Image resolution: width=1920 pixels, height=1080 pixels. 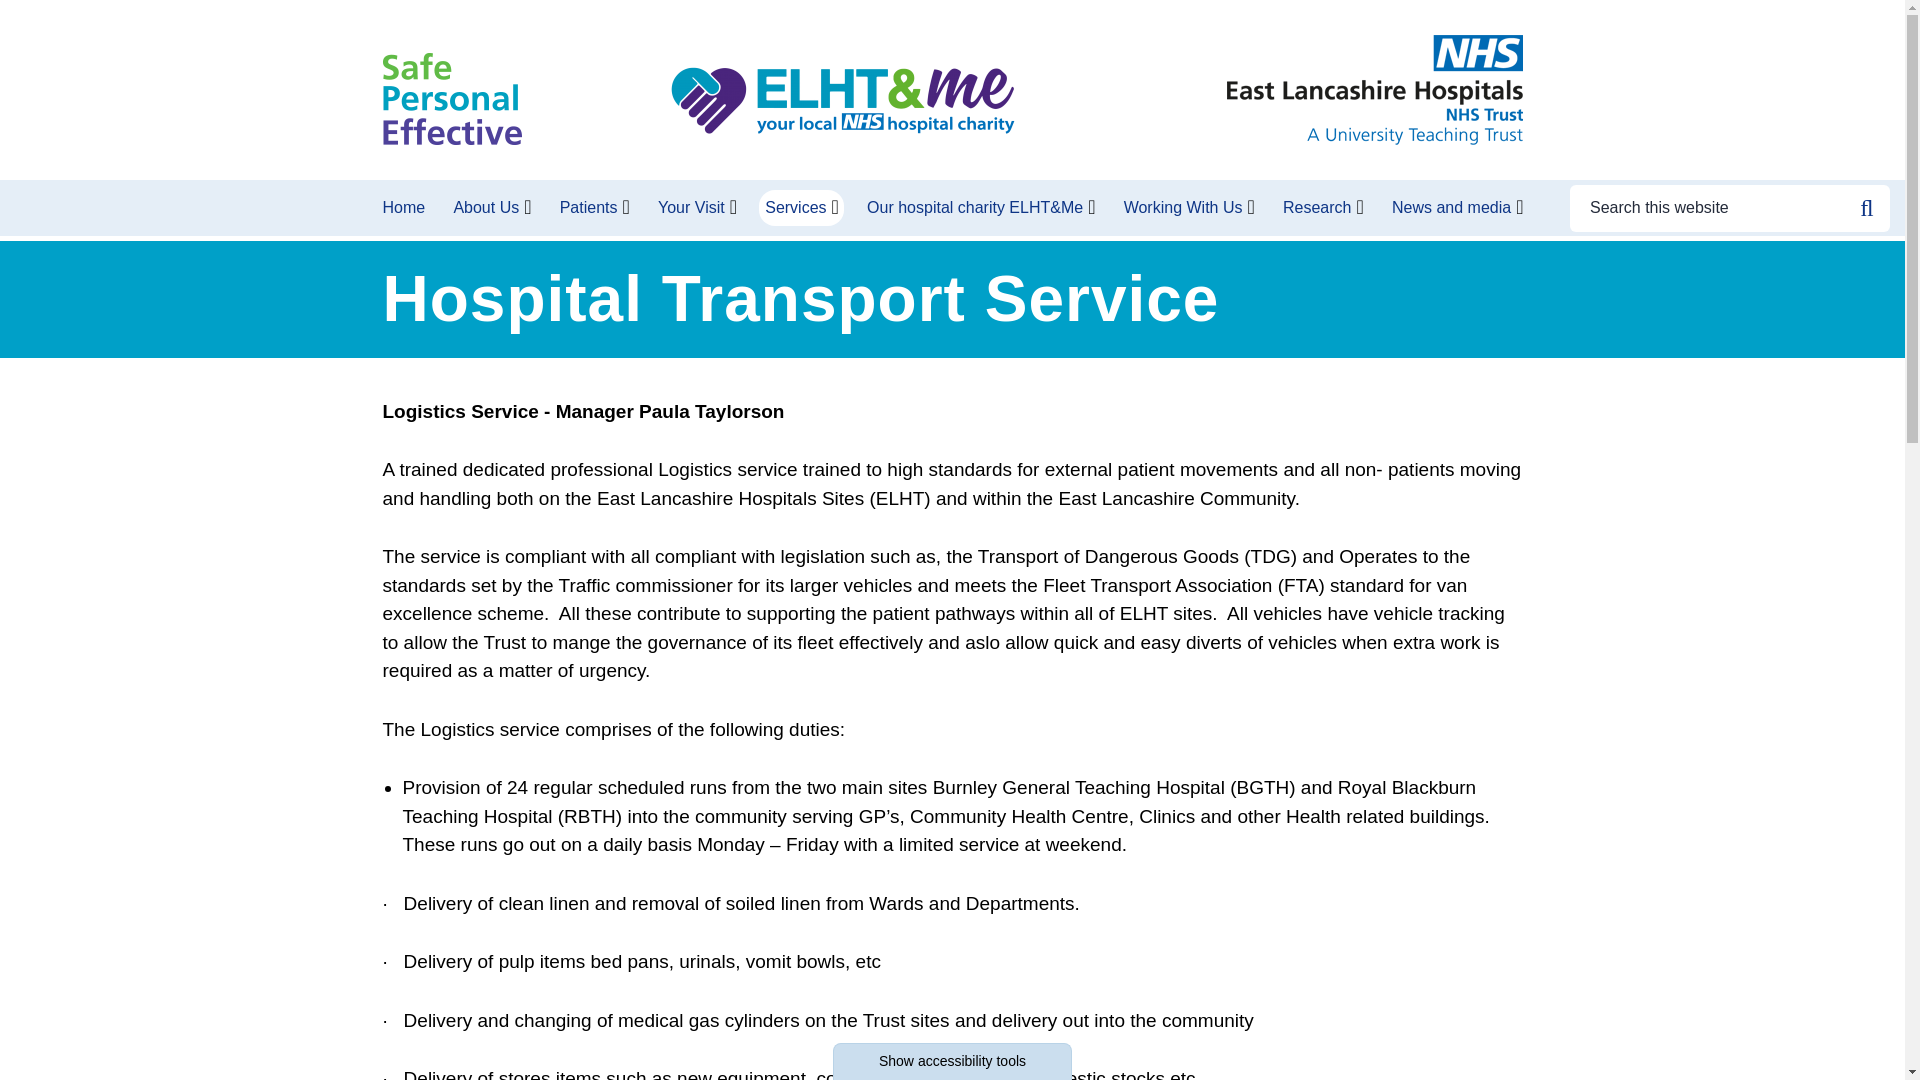 I want to click on About Us, so click(x=486, y=208).